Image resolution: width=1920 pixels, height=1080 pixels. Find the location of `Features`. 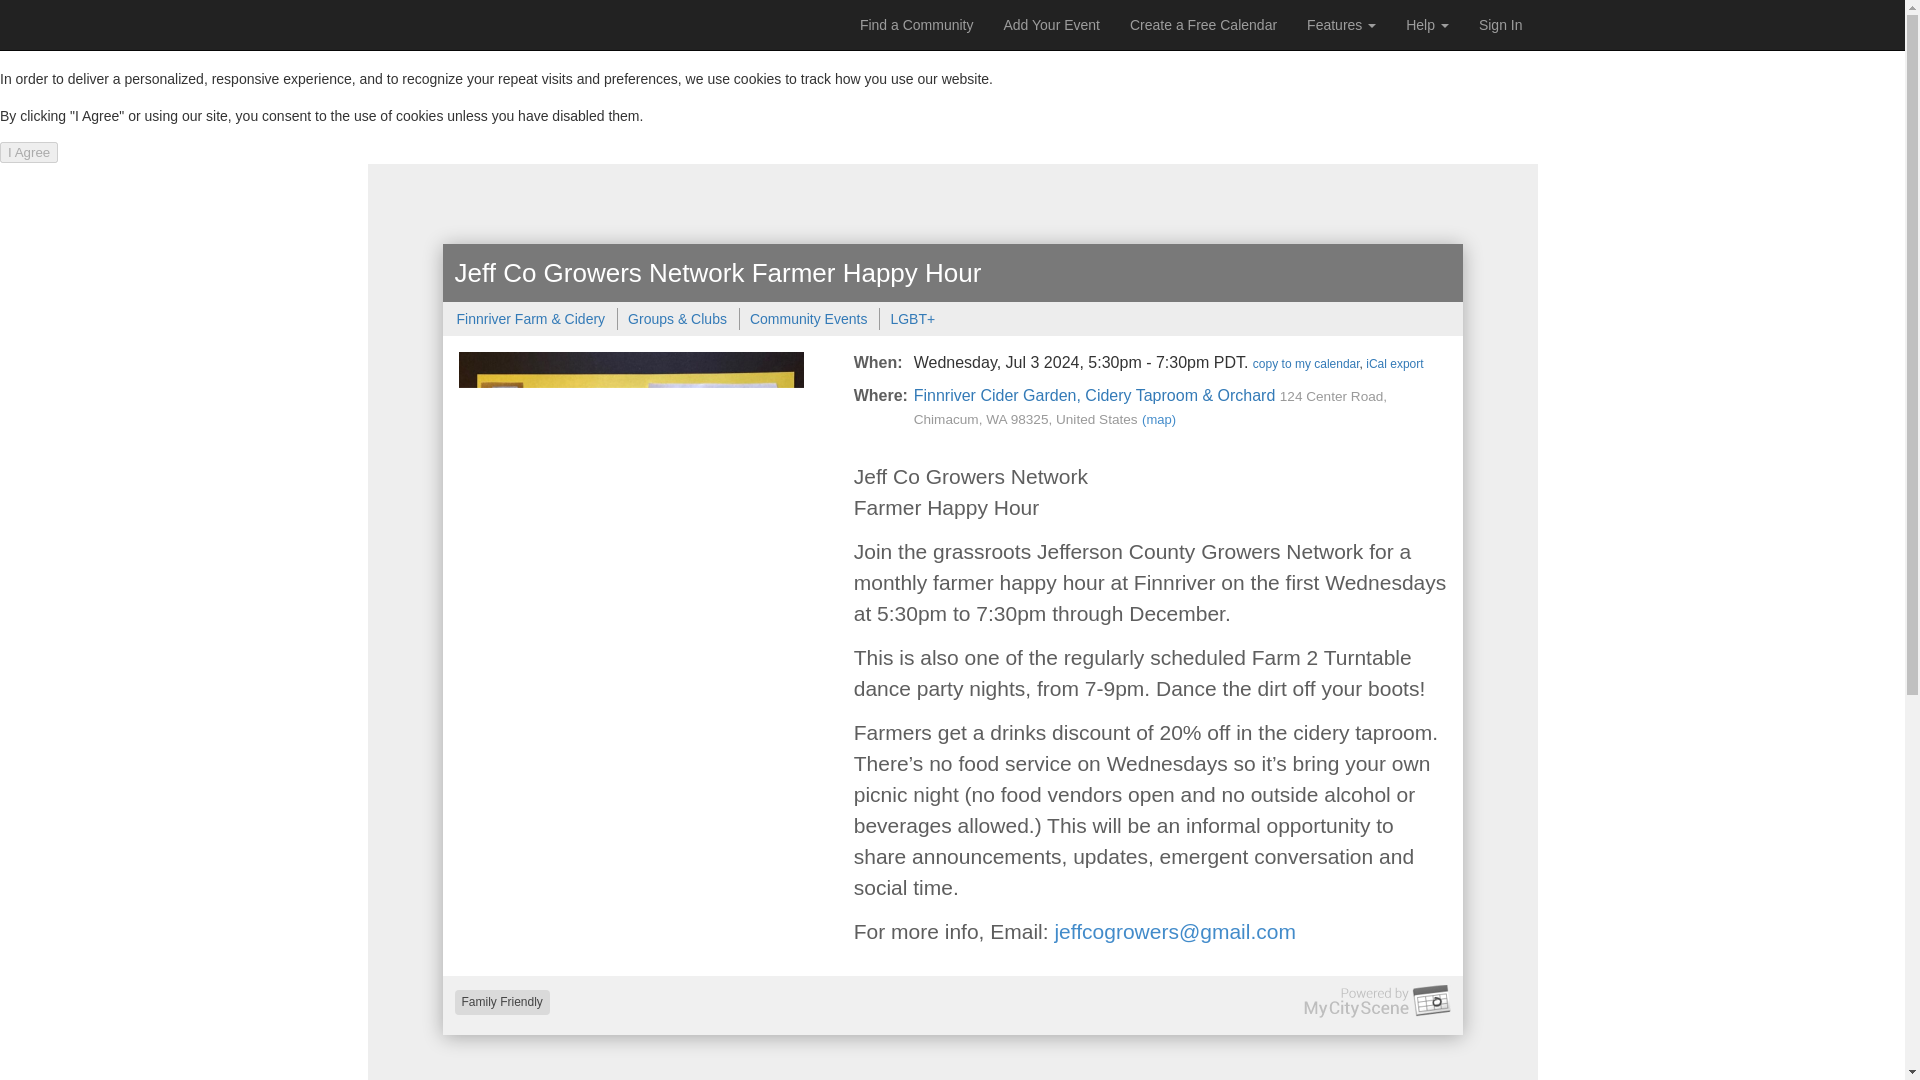

Features is located at coordinates (1341, 24).